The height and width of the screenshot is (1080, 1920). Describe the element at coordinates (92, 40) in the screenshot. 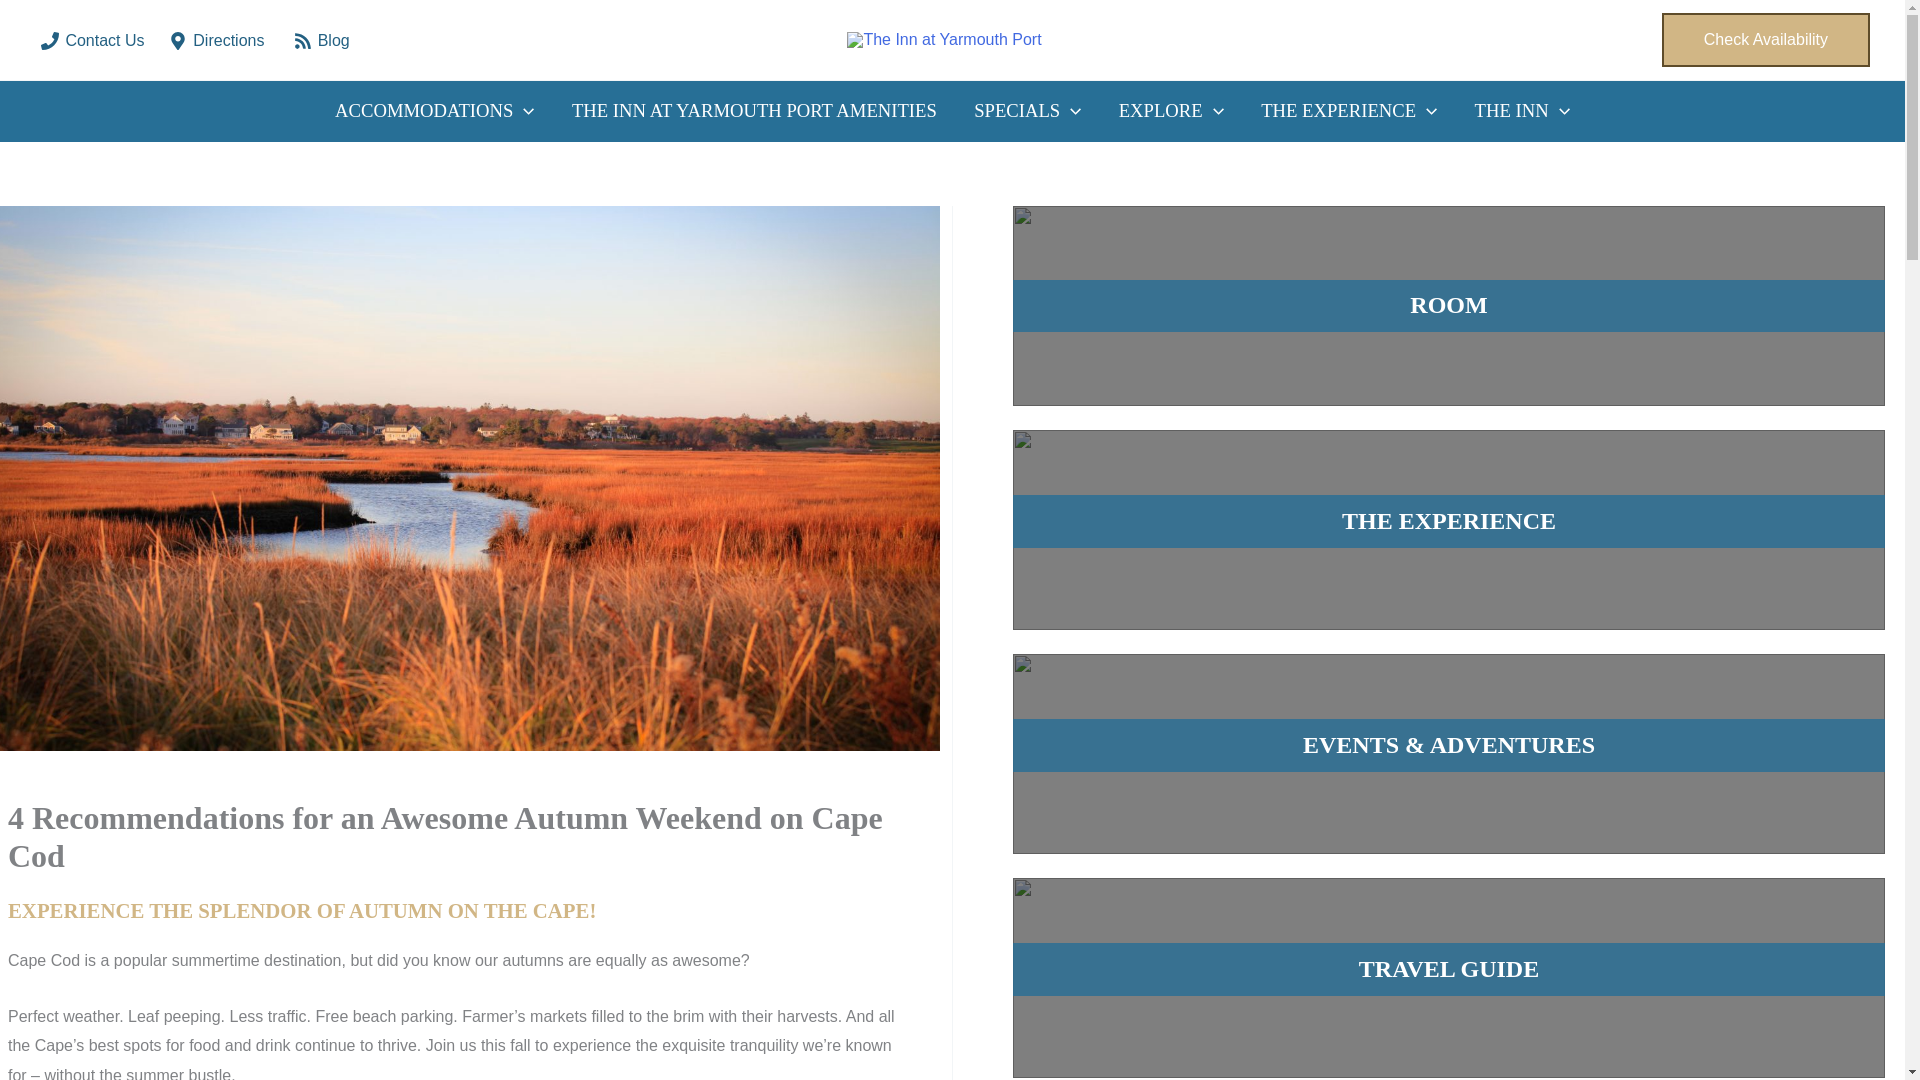

I see `Contact Us` at that location.